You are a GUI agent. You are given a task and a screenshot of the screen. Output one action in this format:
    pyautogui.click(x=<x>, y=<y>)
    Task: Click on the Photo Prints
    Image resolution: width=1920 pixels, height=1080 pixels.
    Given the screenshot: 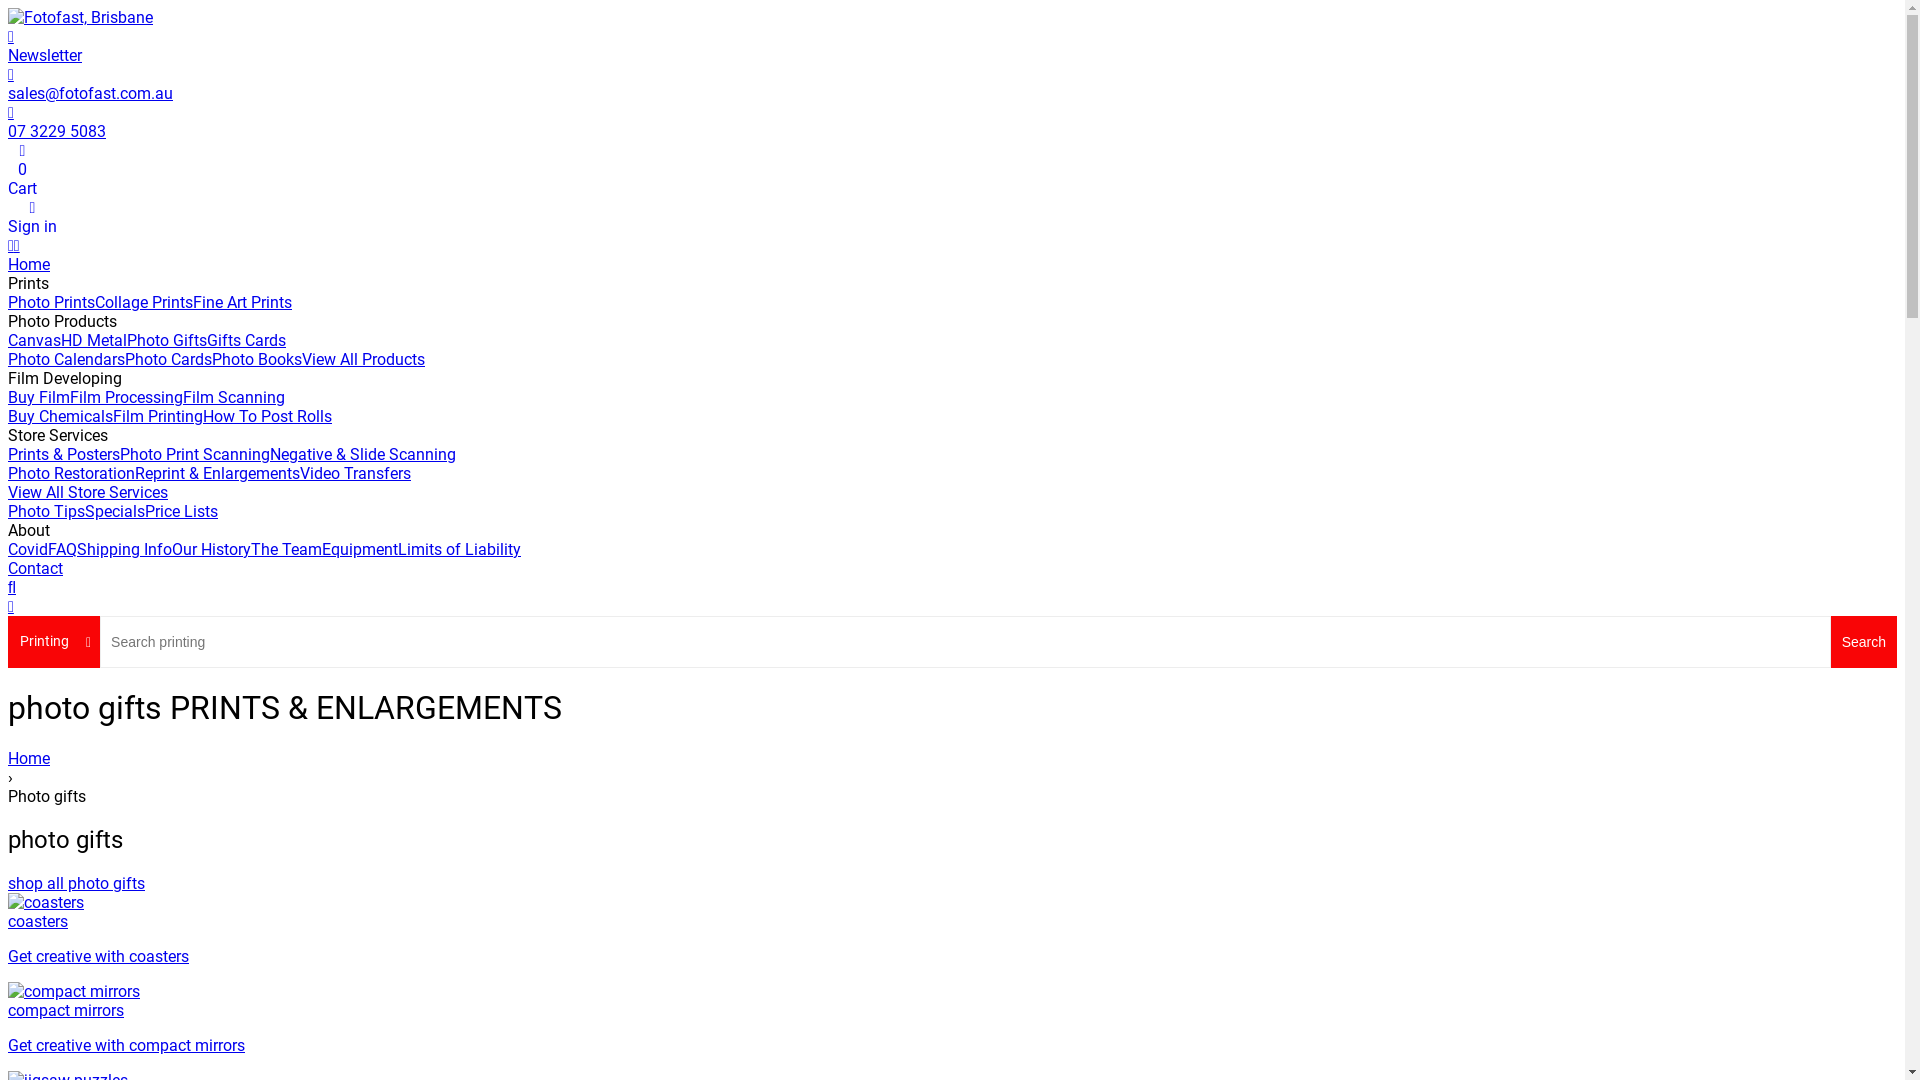 What is the action you would take?
    pyautogui.click(x=52, y=302)
    